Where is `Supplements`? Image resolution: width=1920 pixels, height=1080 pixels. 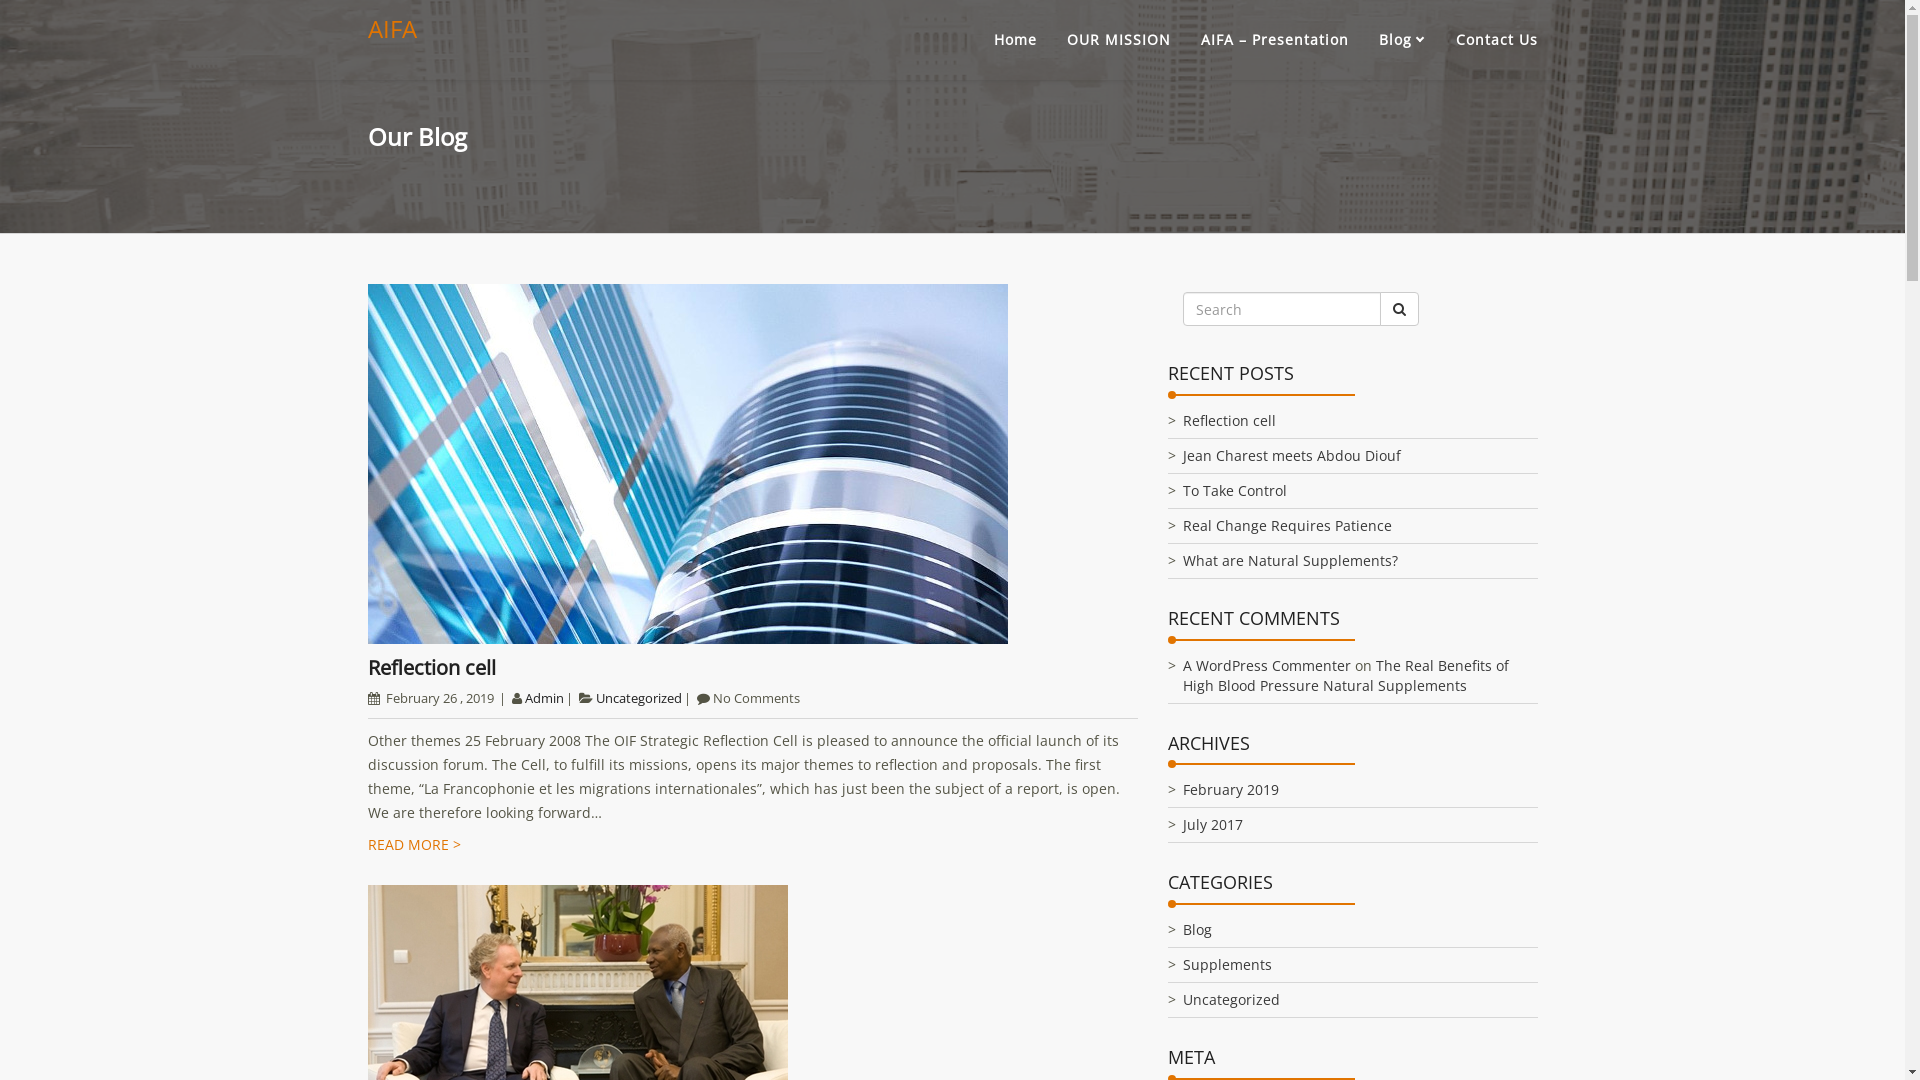
Supplements is located at coordinates (1226, 964).